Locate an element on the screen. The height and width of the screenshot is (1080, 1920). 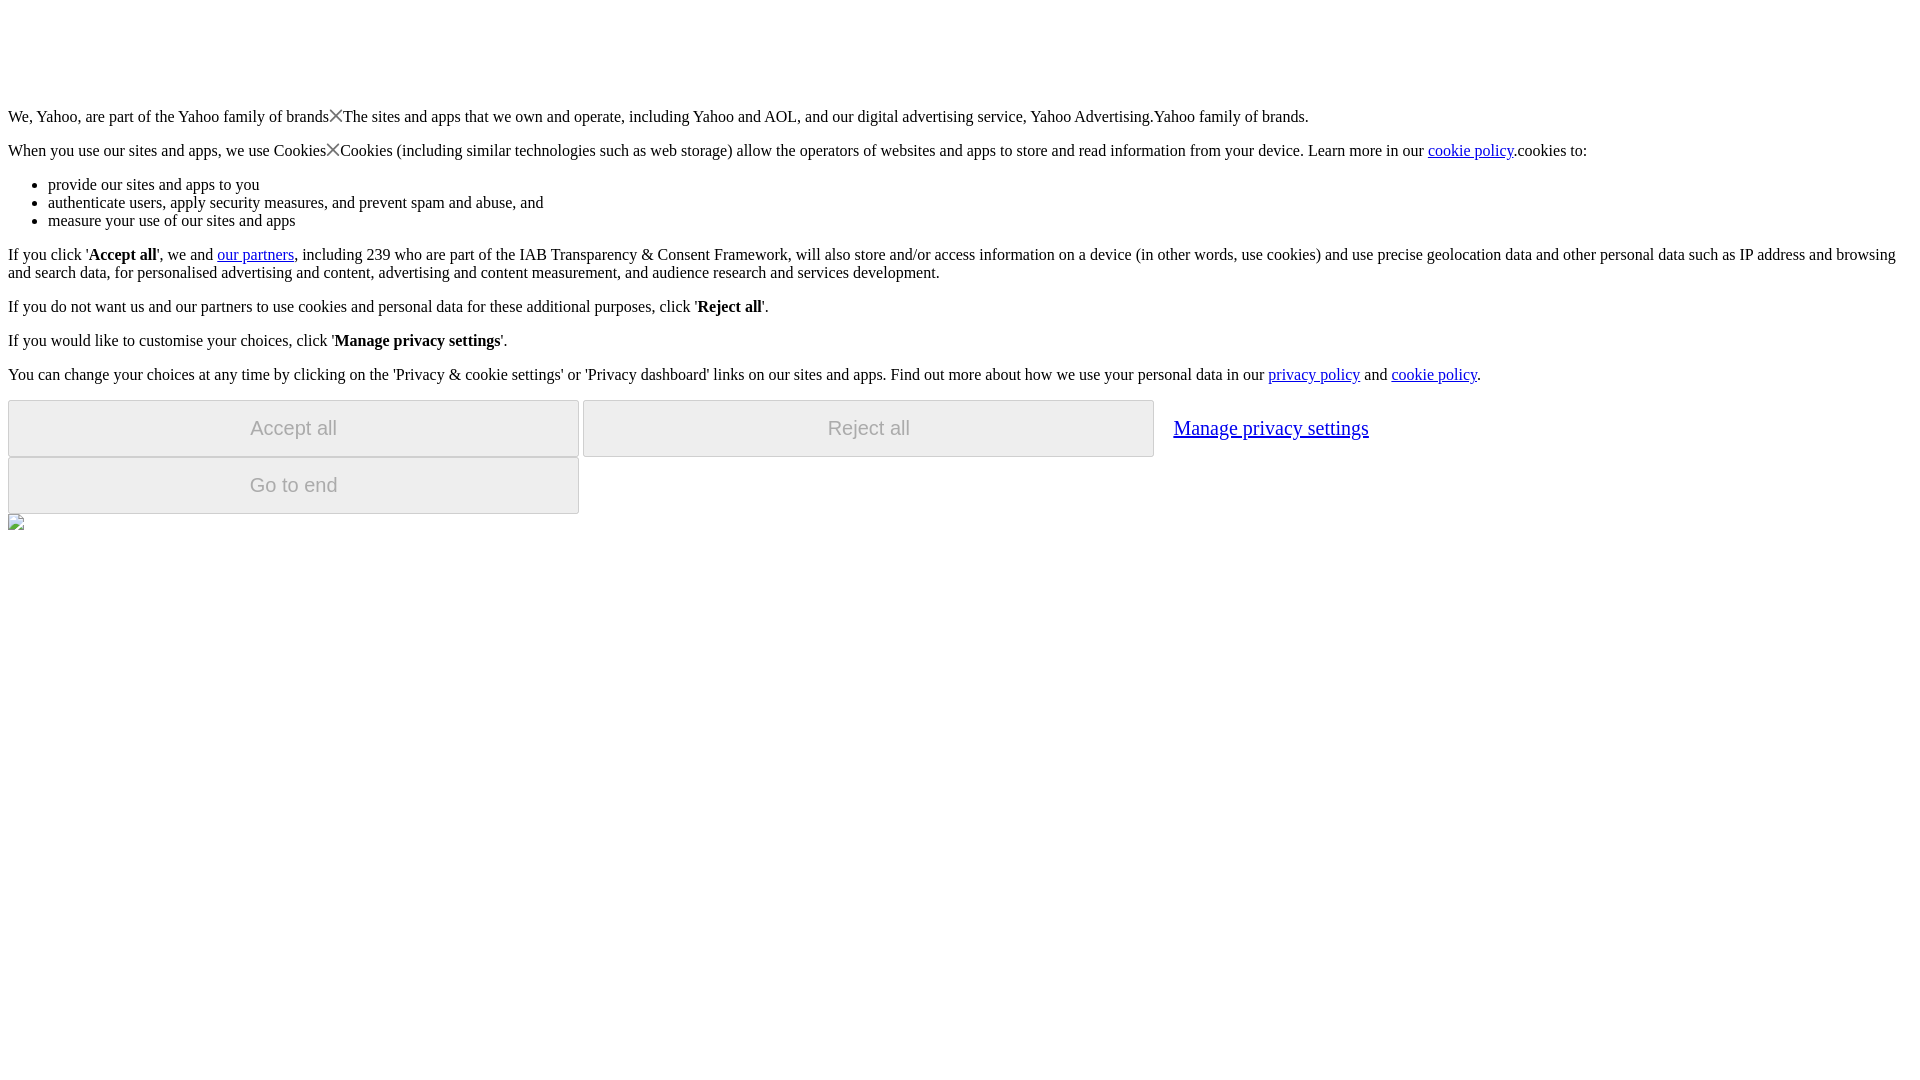
Accept all is located at coordinates (293, 428).